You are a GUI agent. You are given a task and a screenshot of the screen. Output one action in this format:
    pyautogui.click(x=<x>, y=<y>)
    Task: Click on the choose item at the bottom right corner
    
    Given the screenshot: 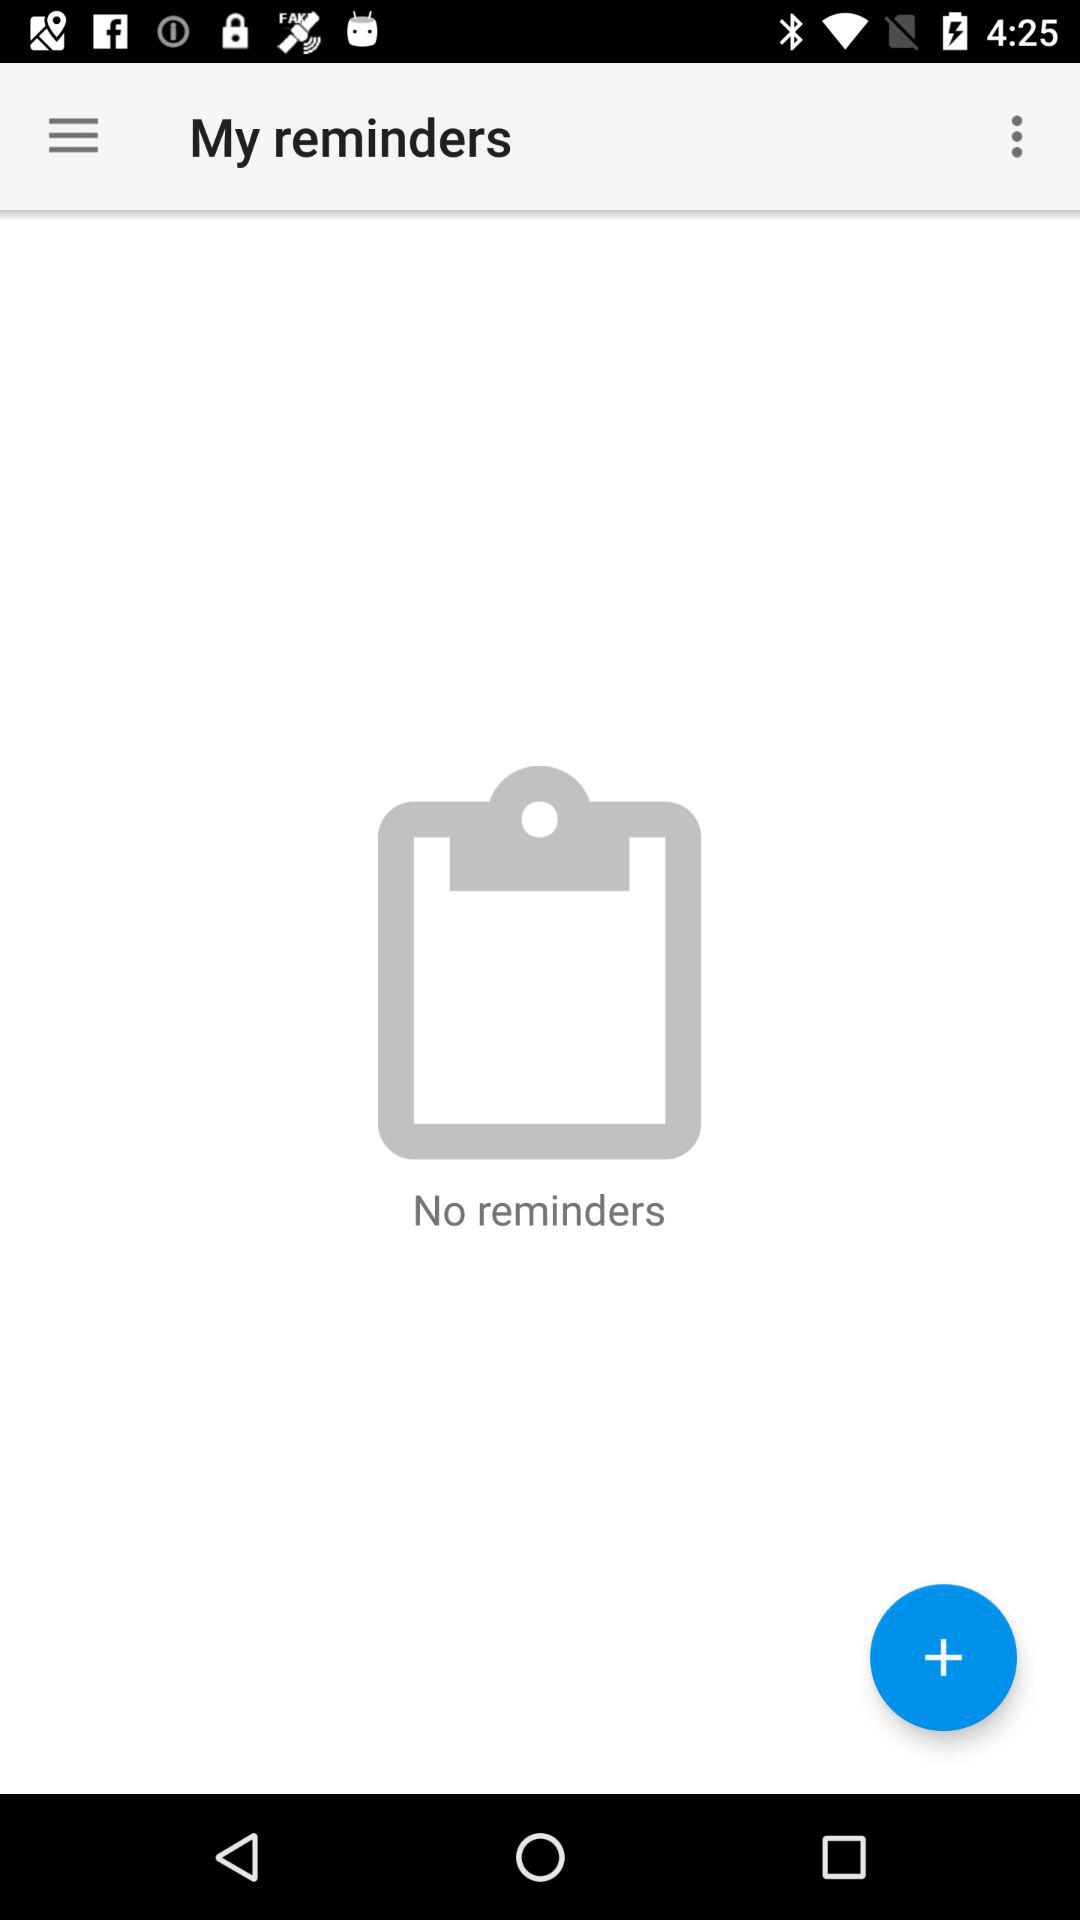 What is the action you would take?
    pyautogui.click(x=943, y=1657)
    